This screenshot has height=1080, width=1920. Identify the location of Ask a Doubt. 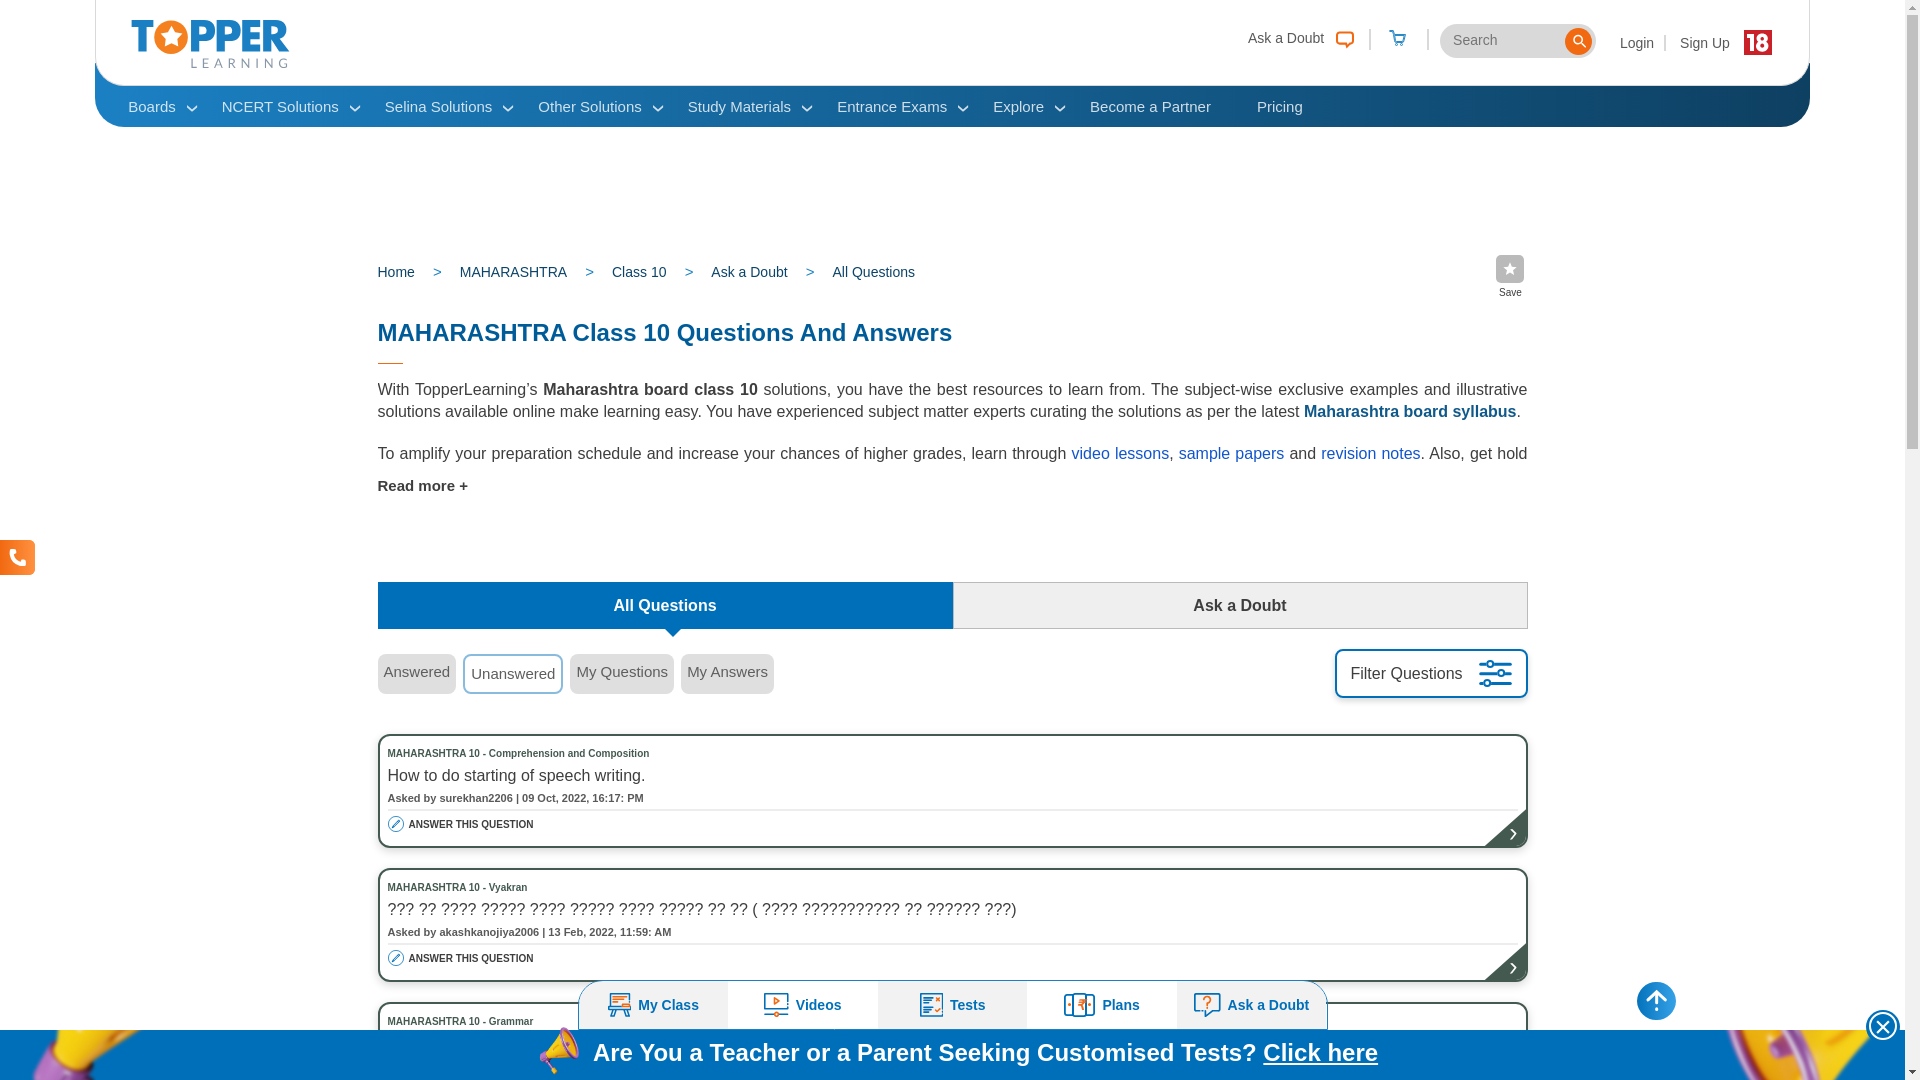
(1296, 36).